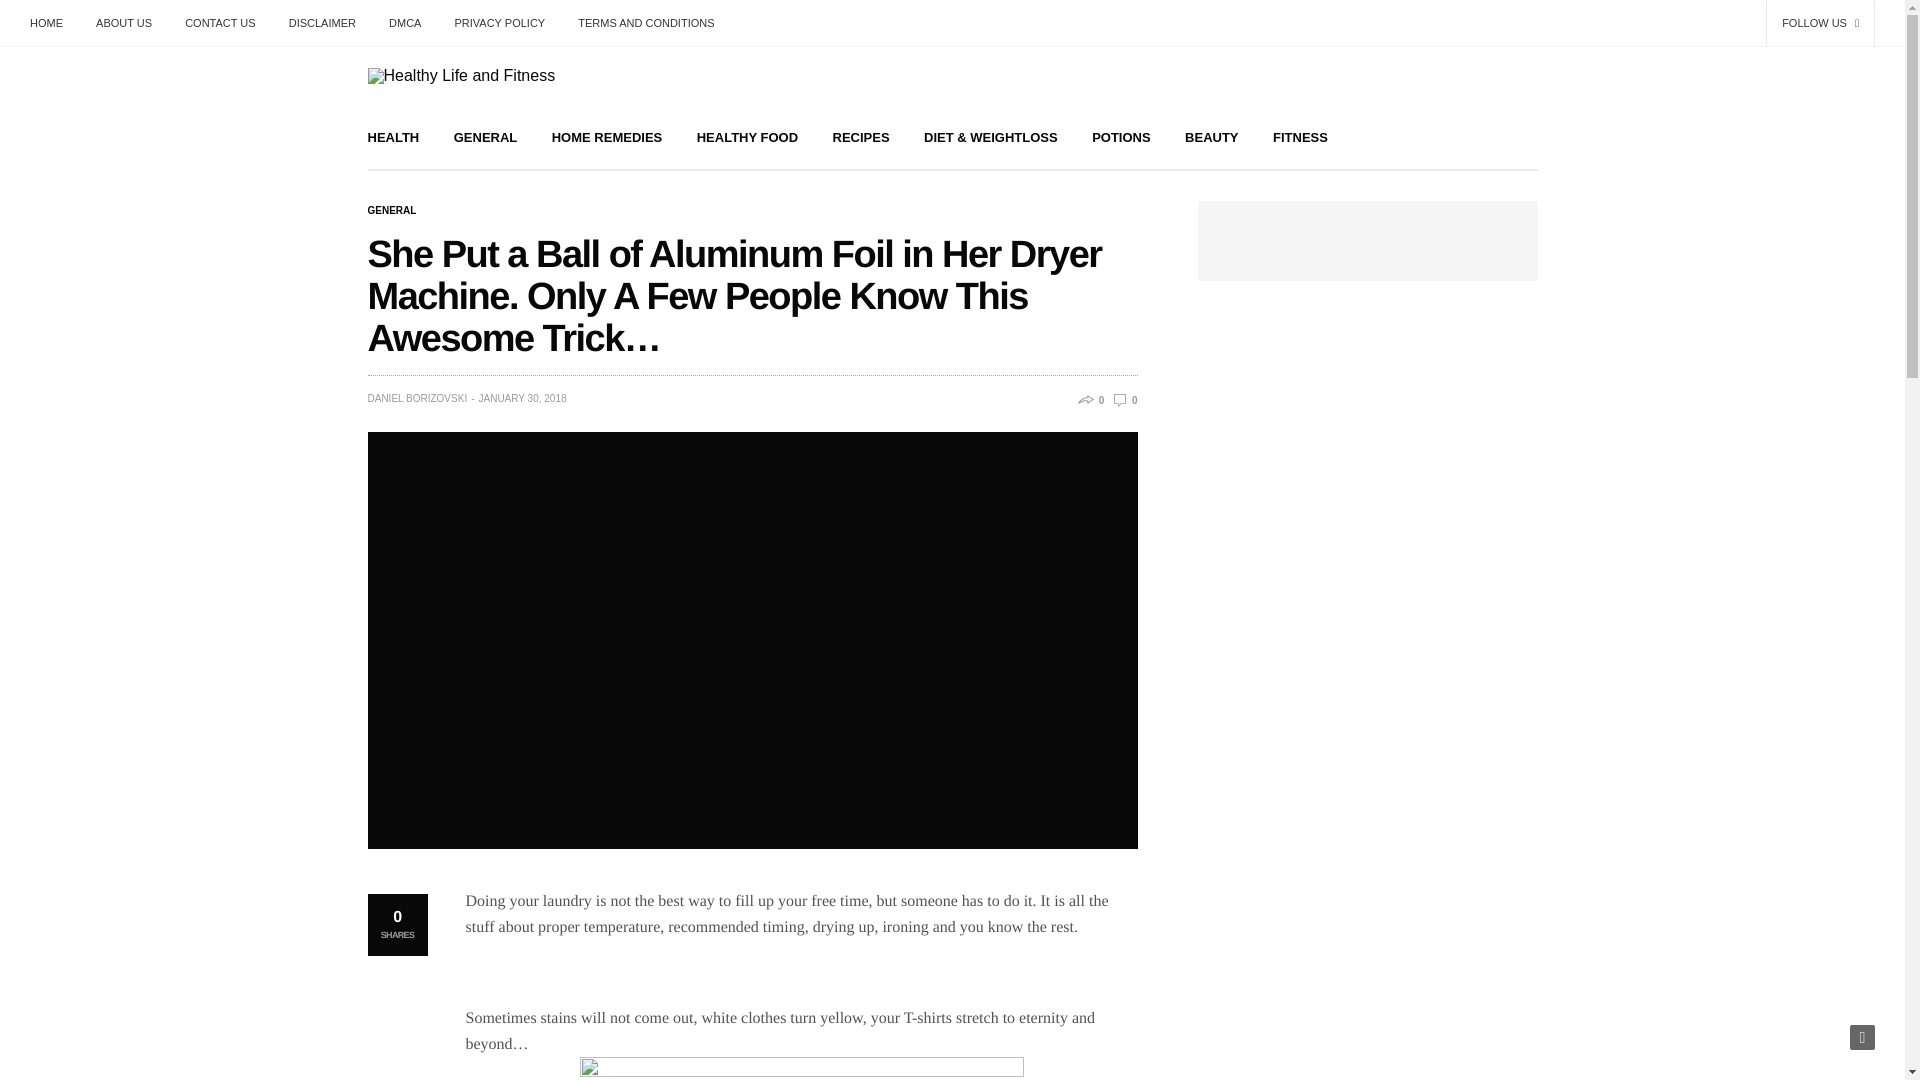 This screenshot has height=1080, width=1920. I want to click on HOME, so click(54, 23).